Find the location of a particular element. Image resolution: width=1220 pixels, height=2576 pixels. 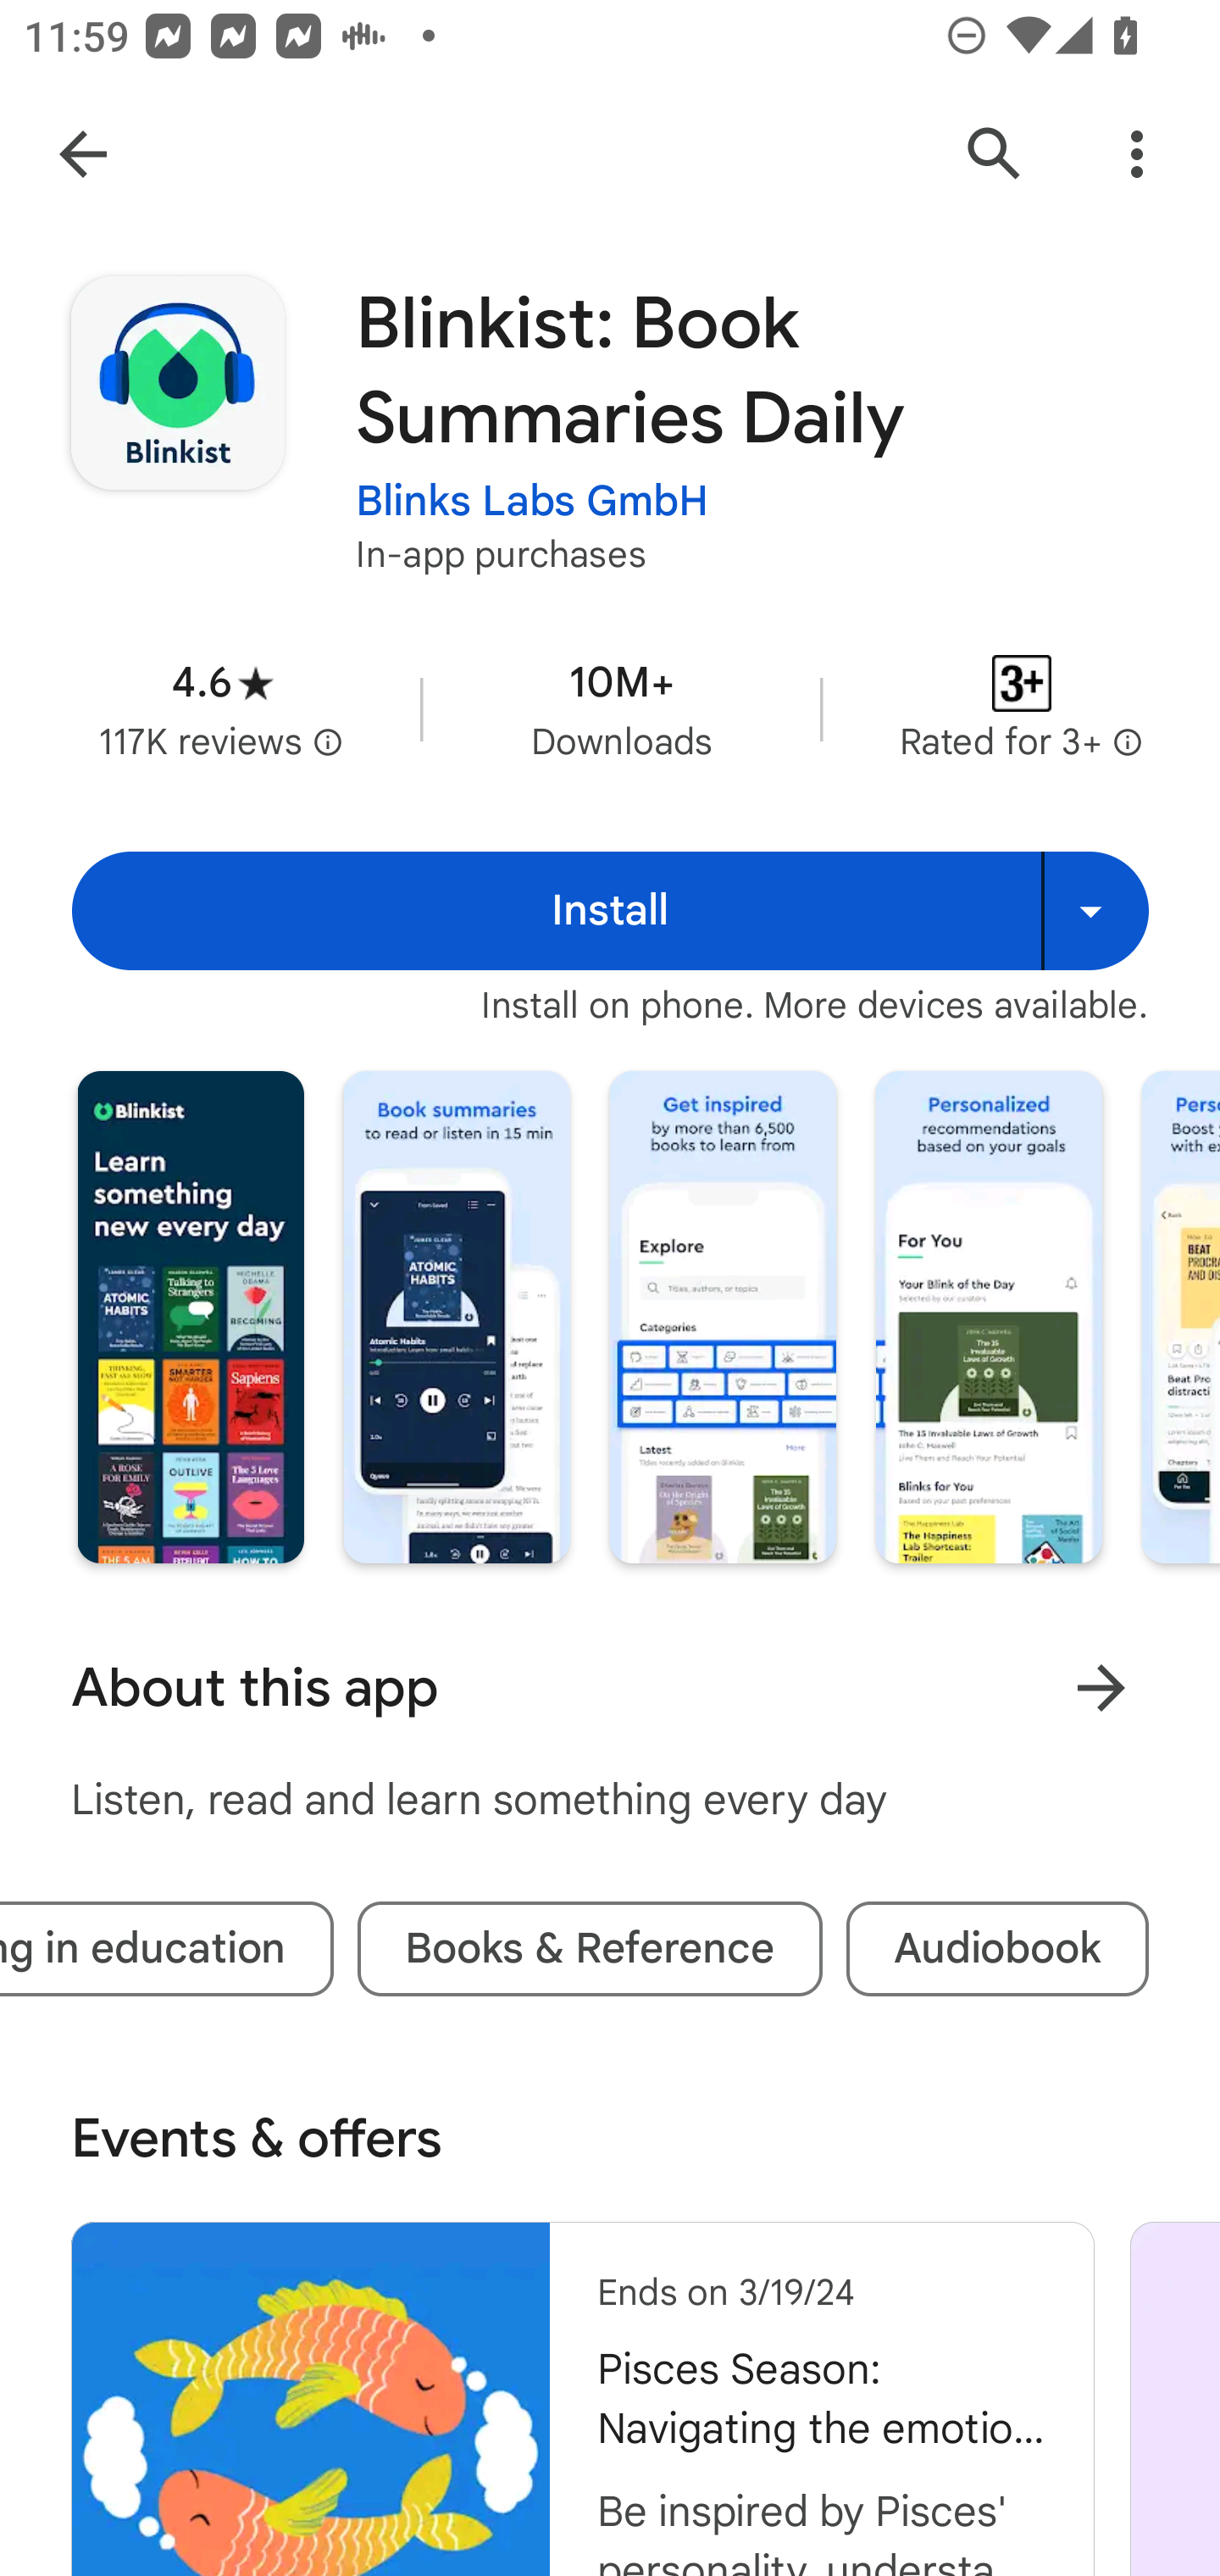

About this app Learn more About this app is located at coordinates (610, 1688).